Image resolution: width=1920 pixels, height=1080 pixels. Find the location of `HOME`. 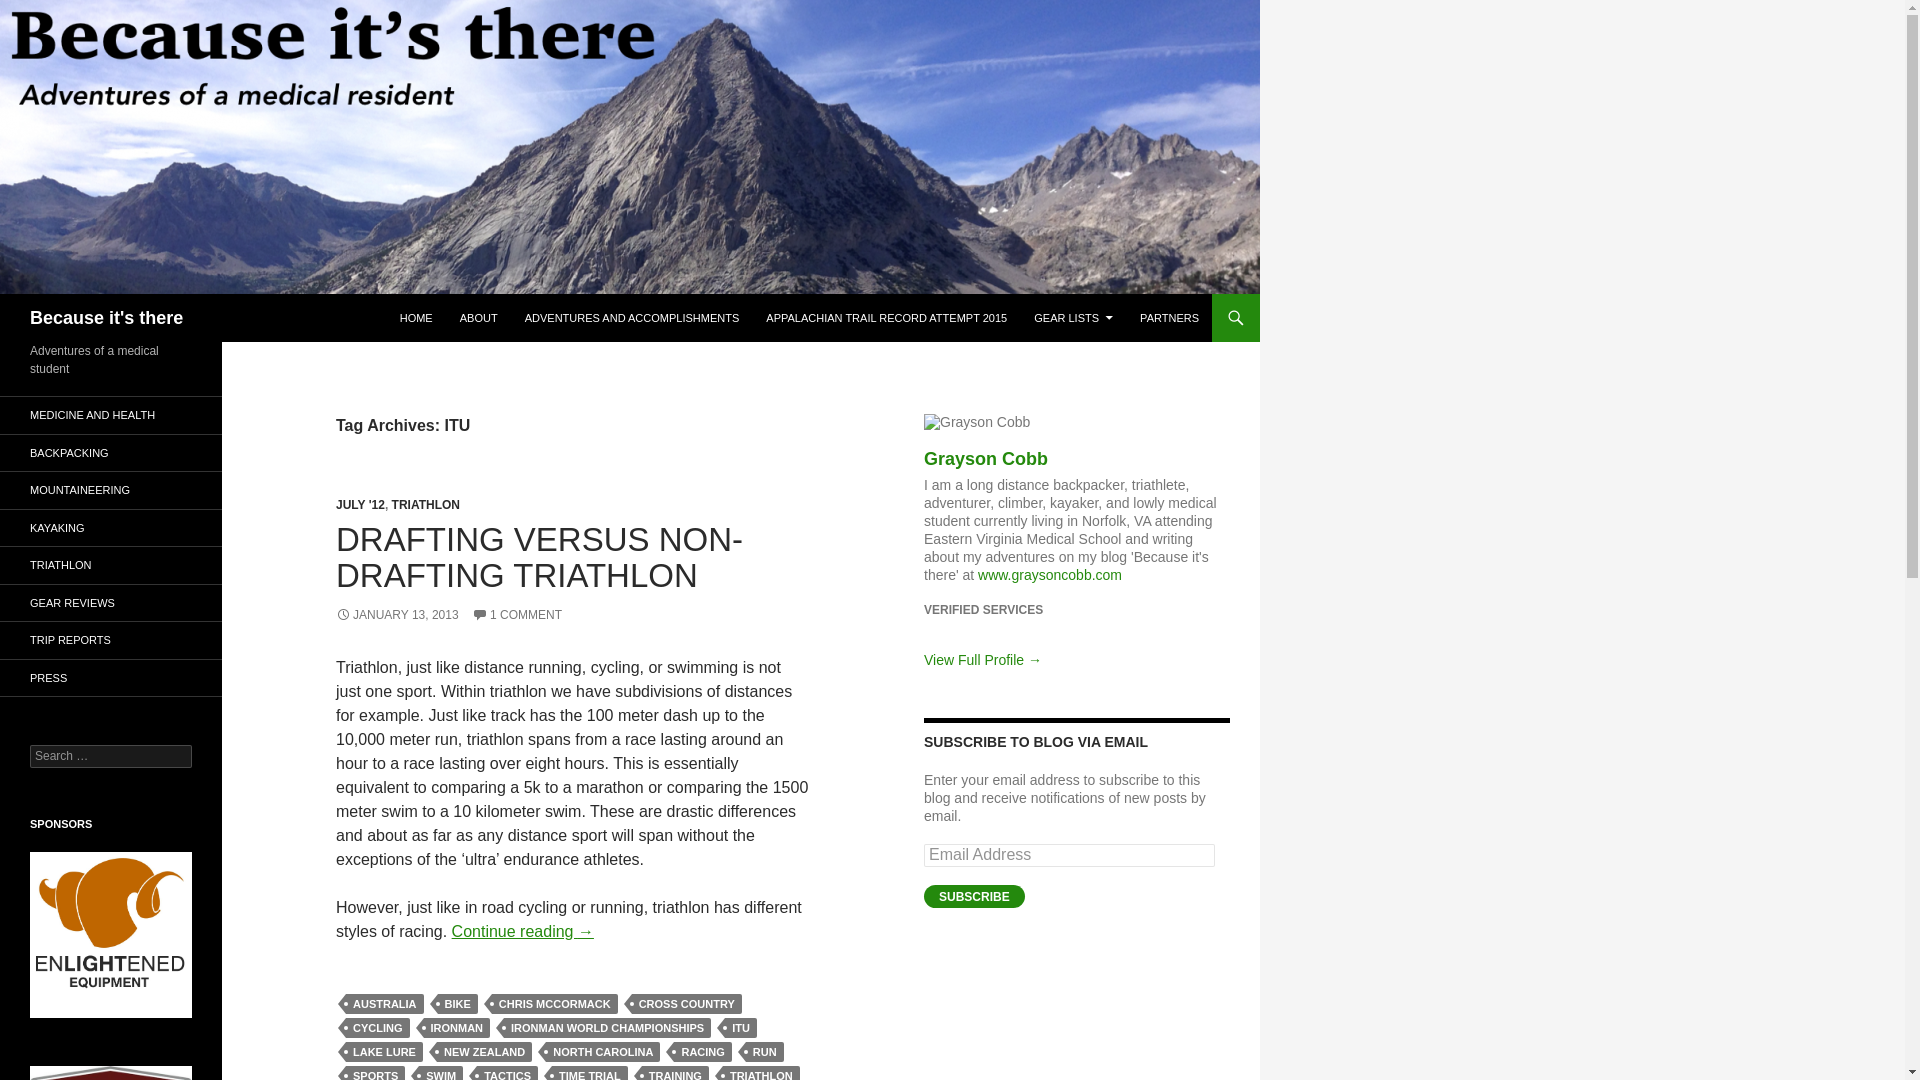

HOME is located at coordinates (416, 318).